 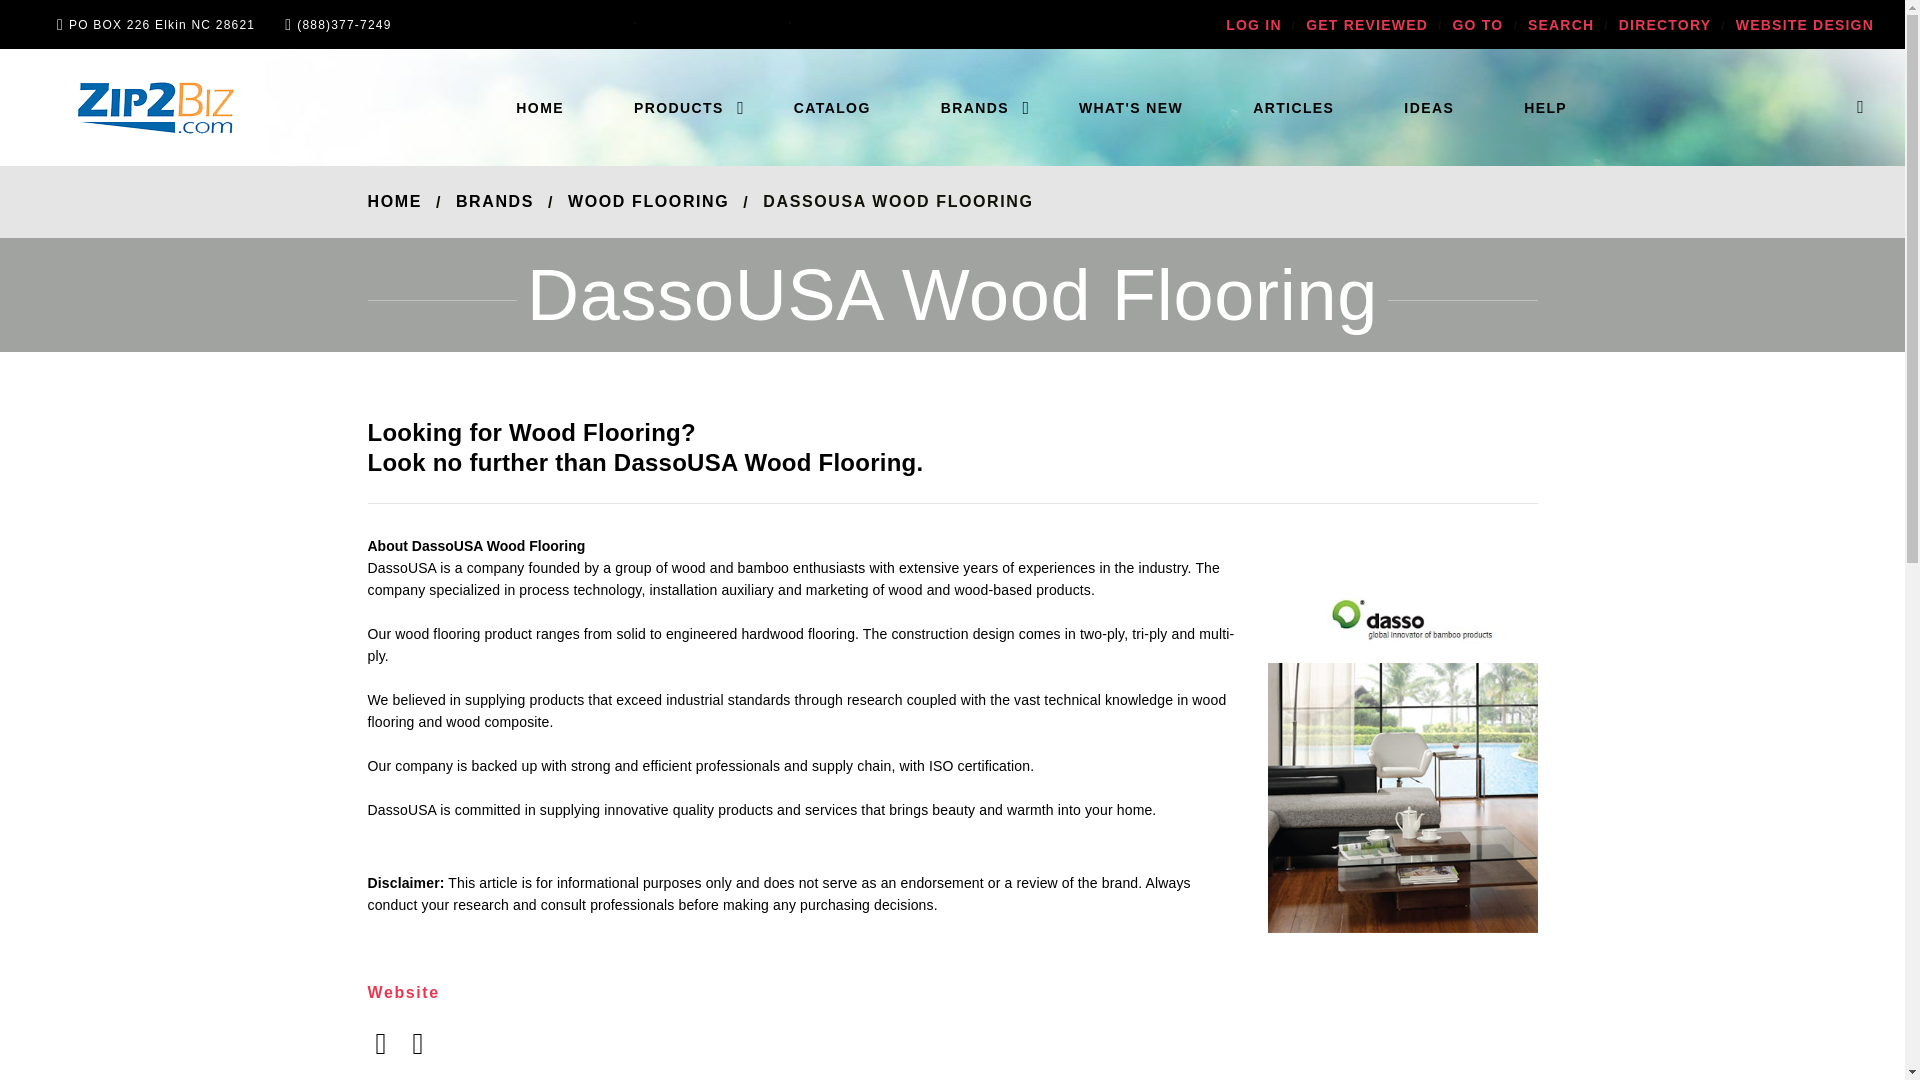 What do you see at coordinates (974, 108) in the screenshot?
I see `BRANDS` at bounding box center [974, 108].